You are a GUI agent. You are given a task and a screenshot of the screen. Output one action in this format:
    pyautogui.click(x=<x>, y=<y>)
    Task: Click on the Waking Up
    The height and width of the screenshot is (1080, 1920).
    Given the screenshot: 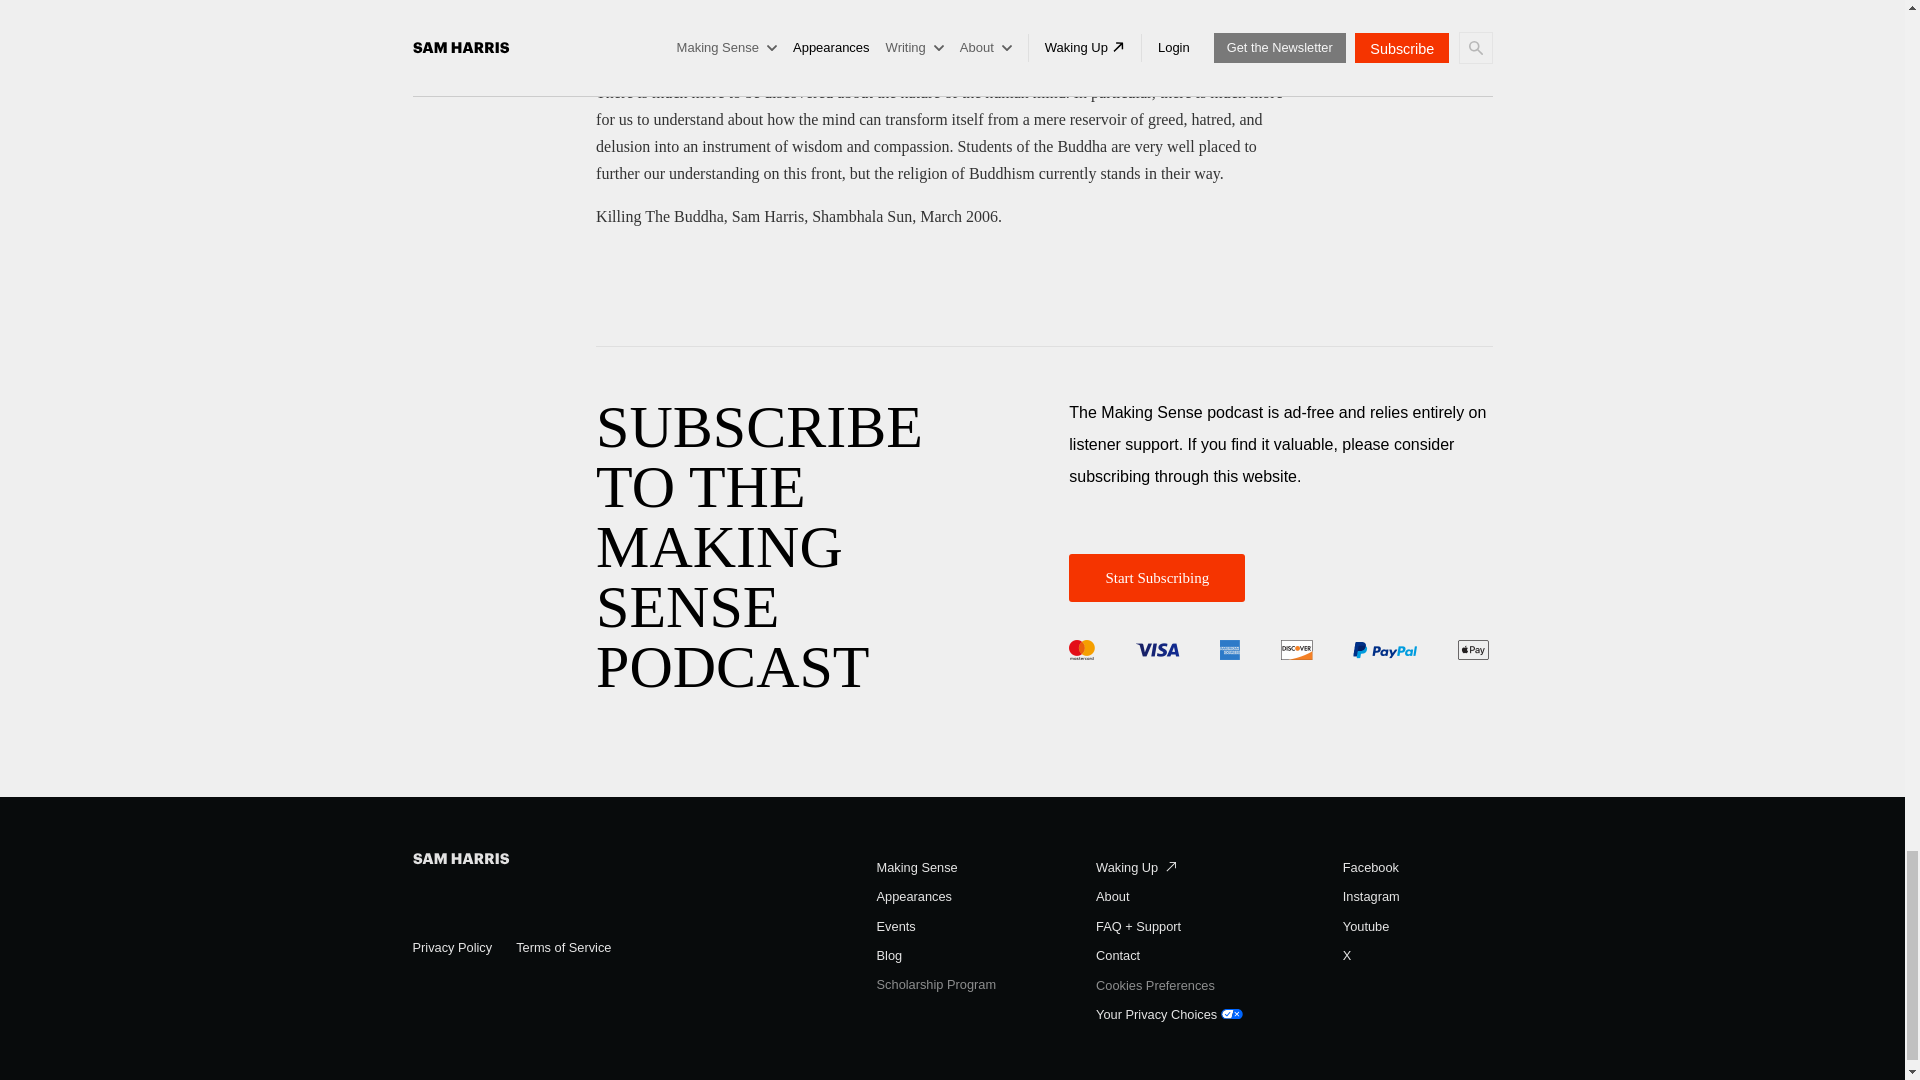 What is the action you would take?
    pyautogui.click(x=1136, y=868)
    